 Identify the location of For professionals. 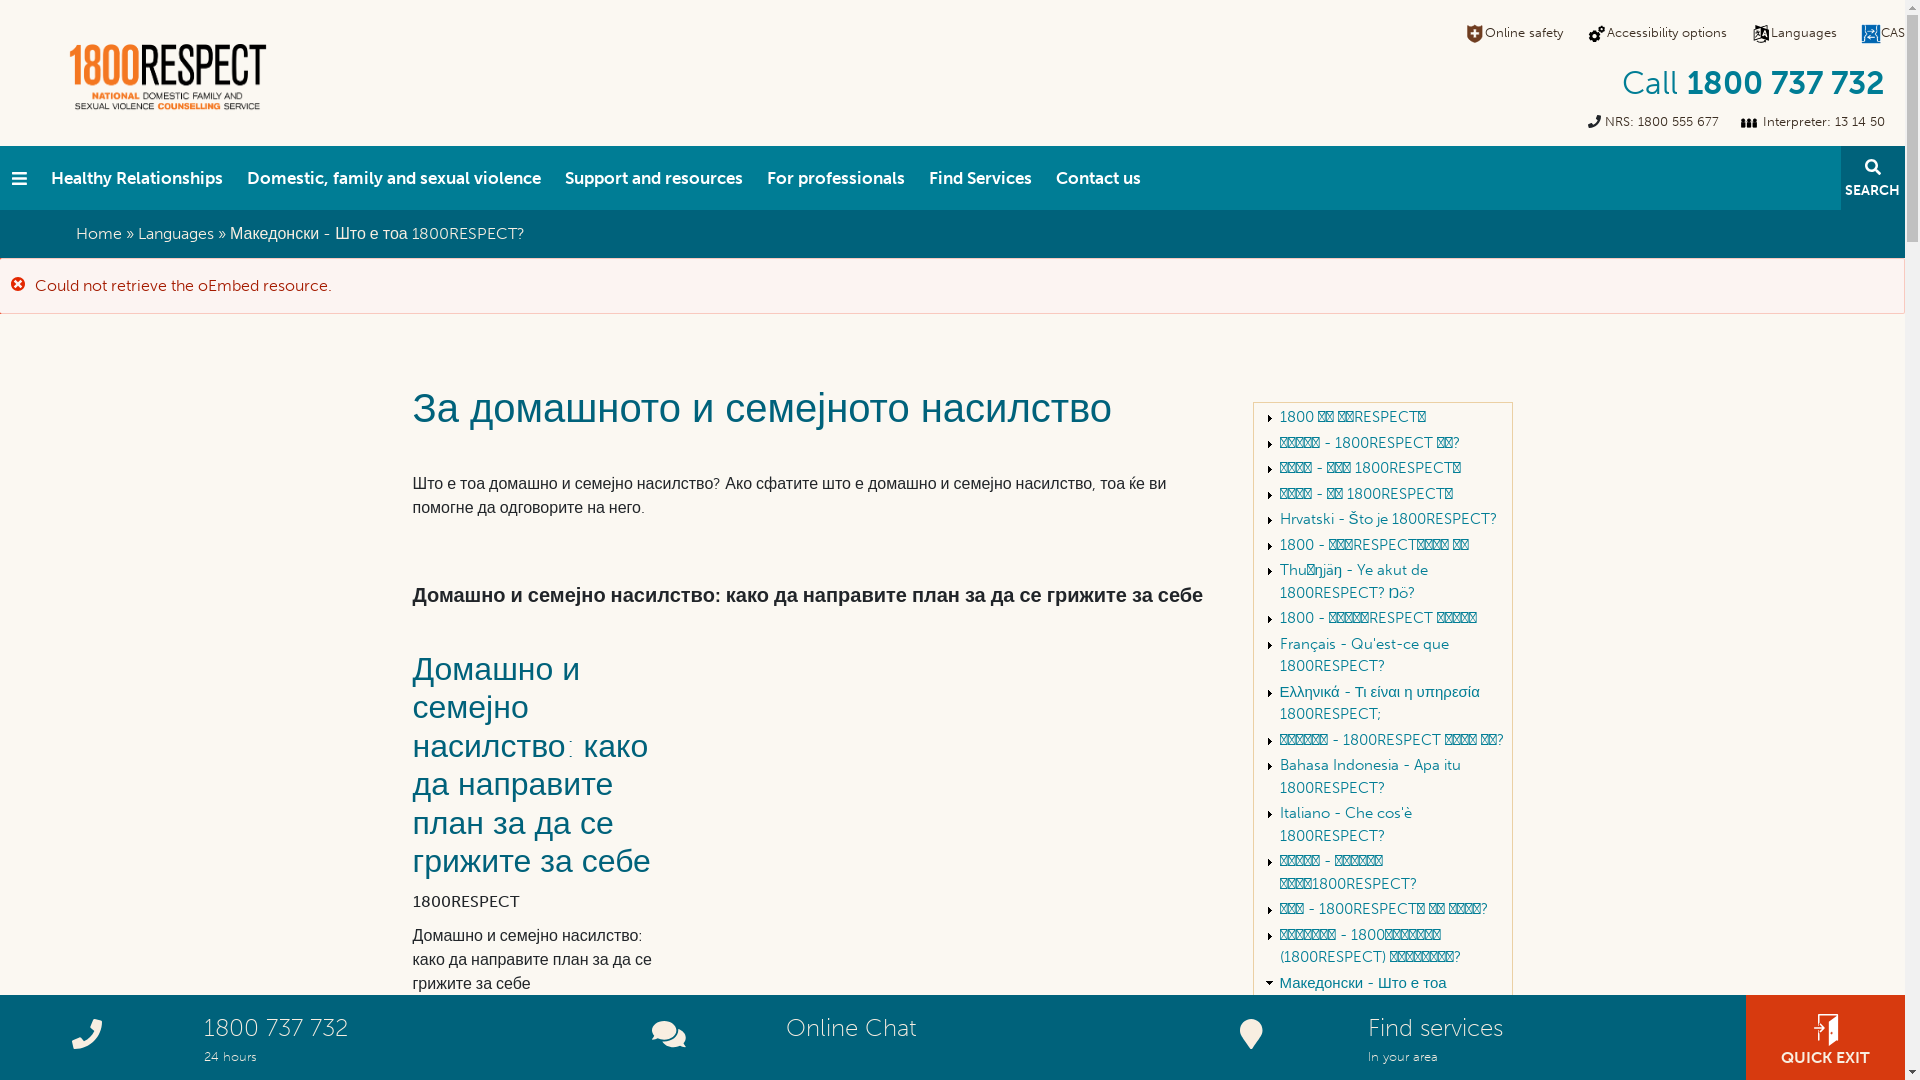
(836, 178).